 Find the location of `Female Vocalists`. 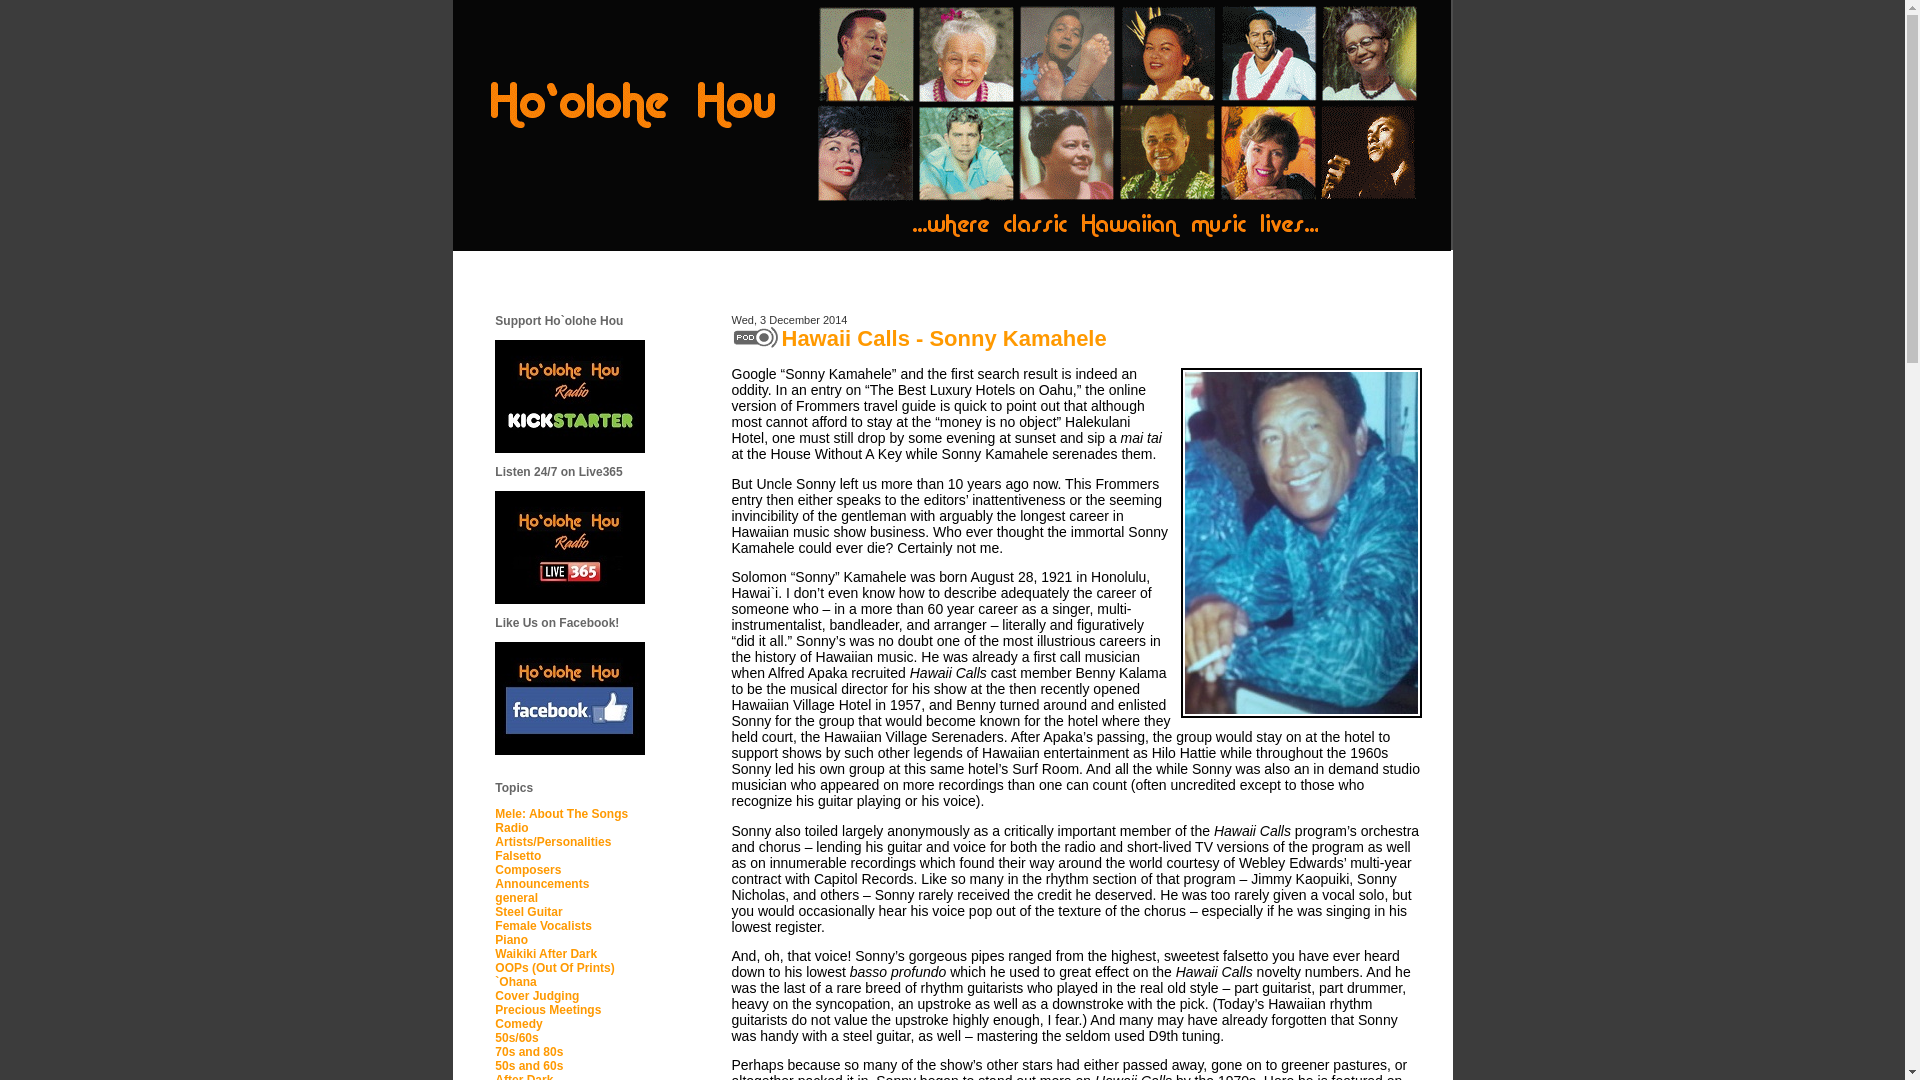

Female Vocalists is located at coordinates (543, 926).